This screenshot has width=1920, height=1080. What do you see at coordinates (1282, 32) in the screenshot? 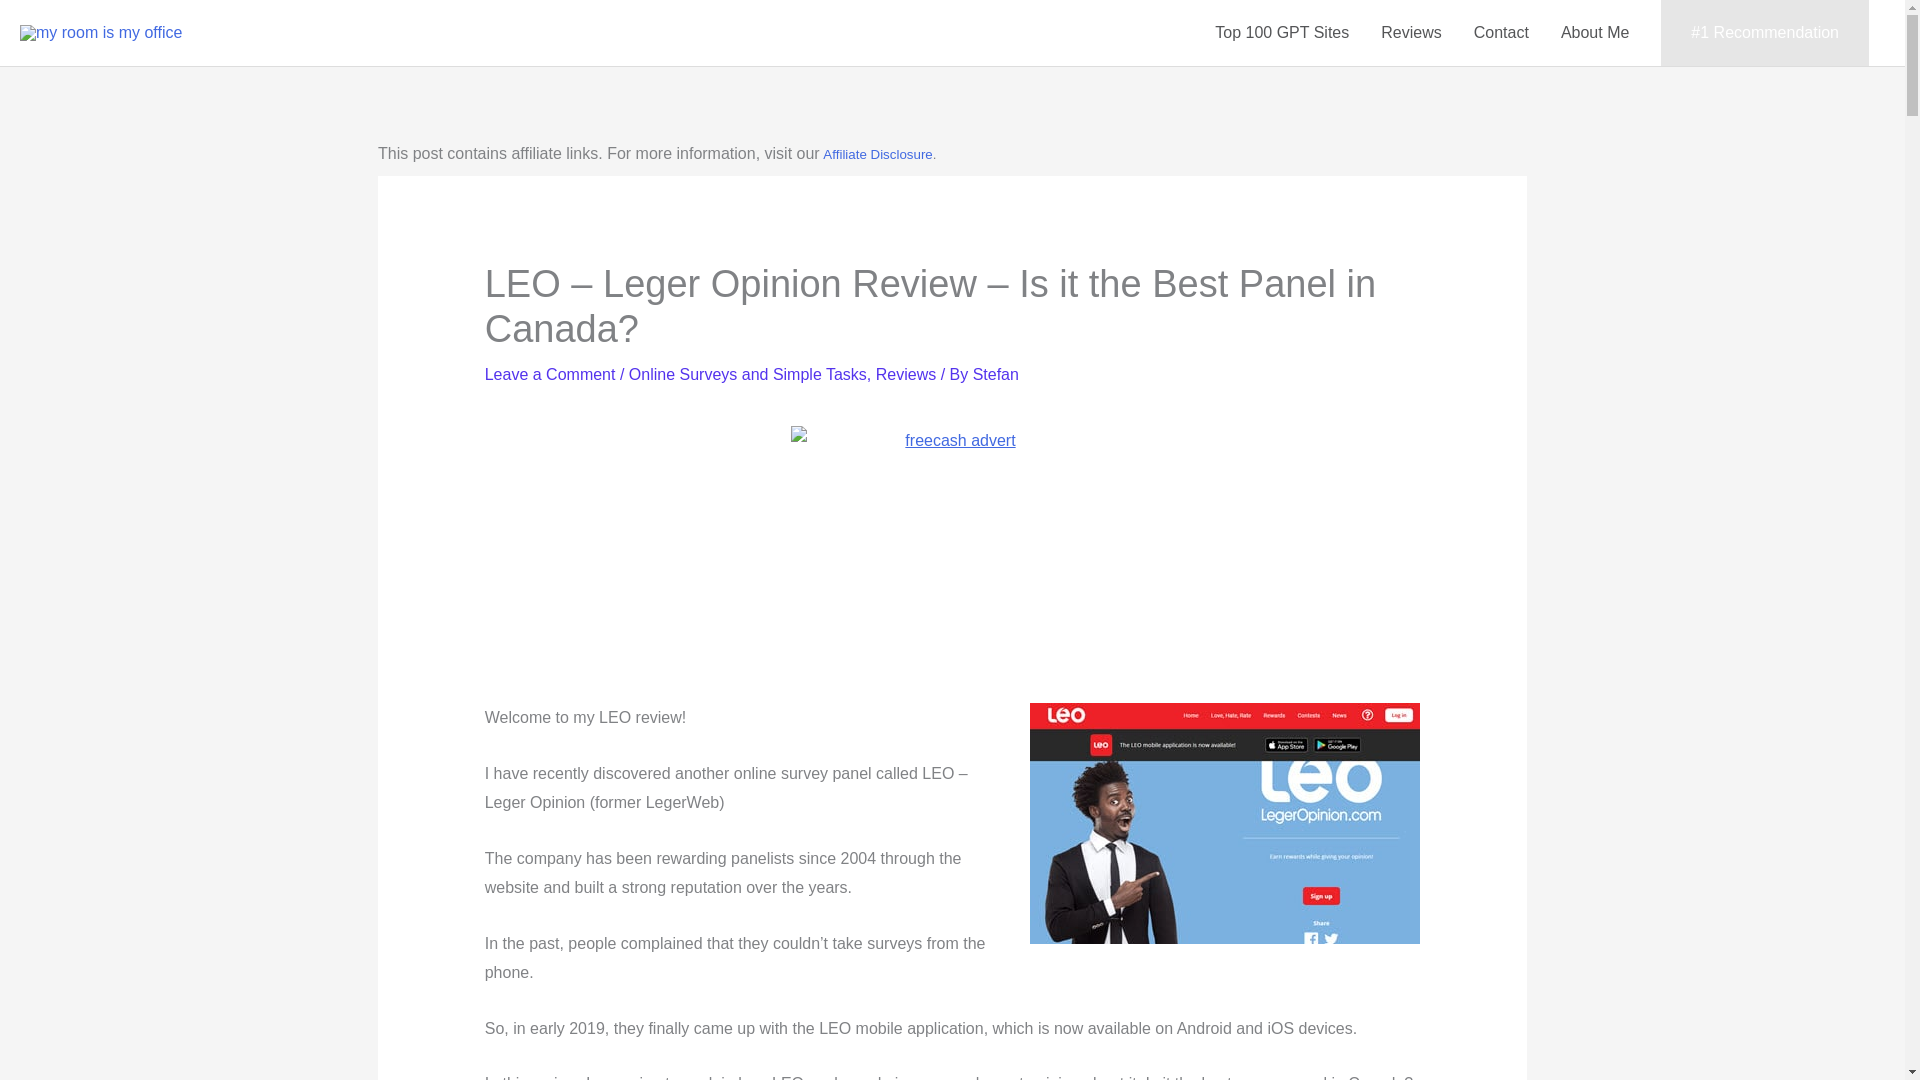
I see `Top 100 GPT Sites` at bounding box center [1282, 32].